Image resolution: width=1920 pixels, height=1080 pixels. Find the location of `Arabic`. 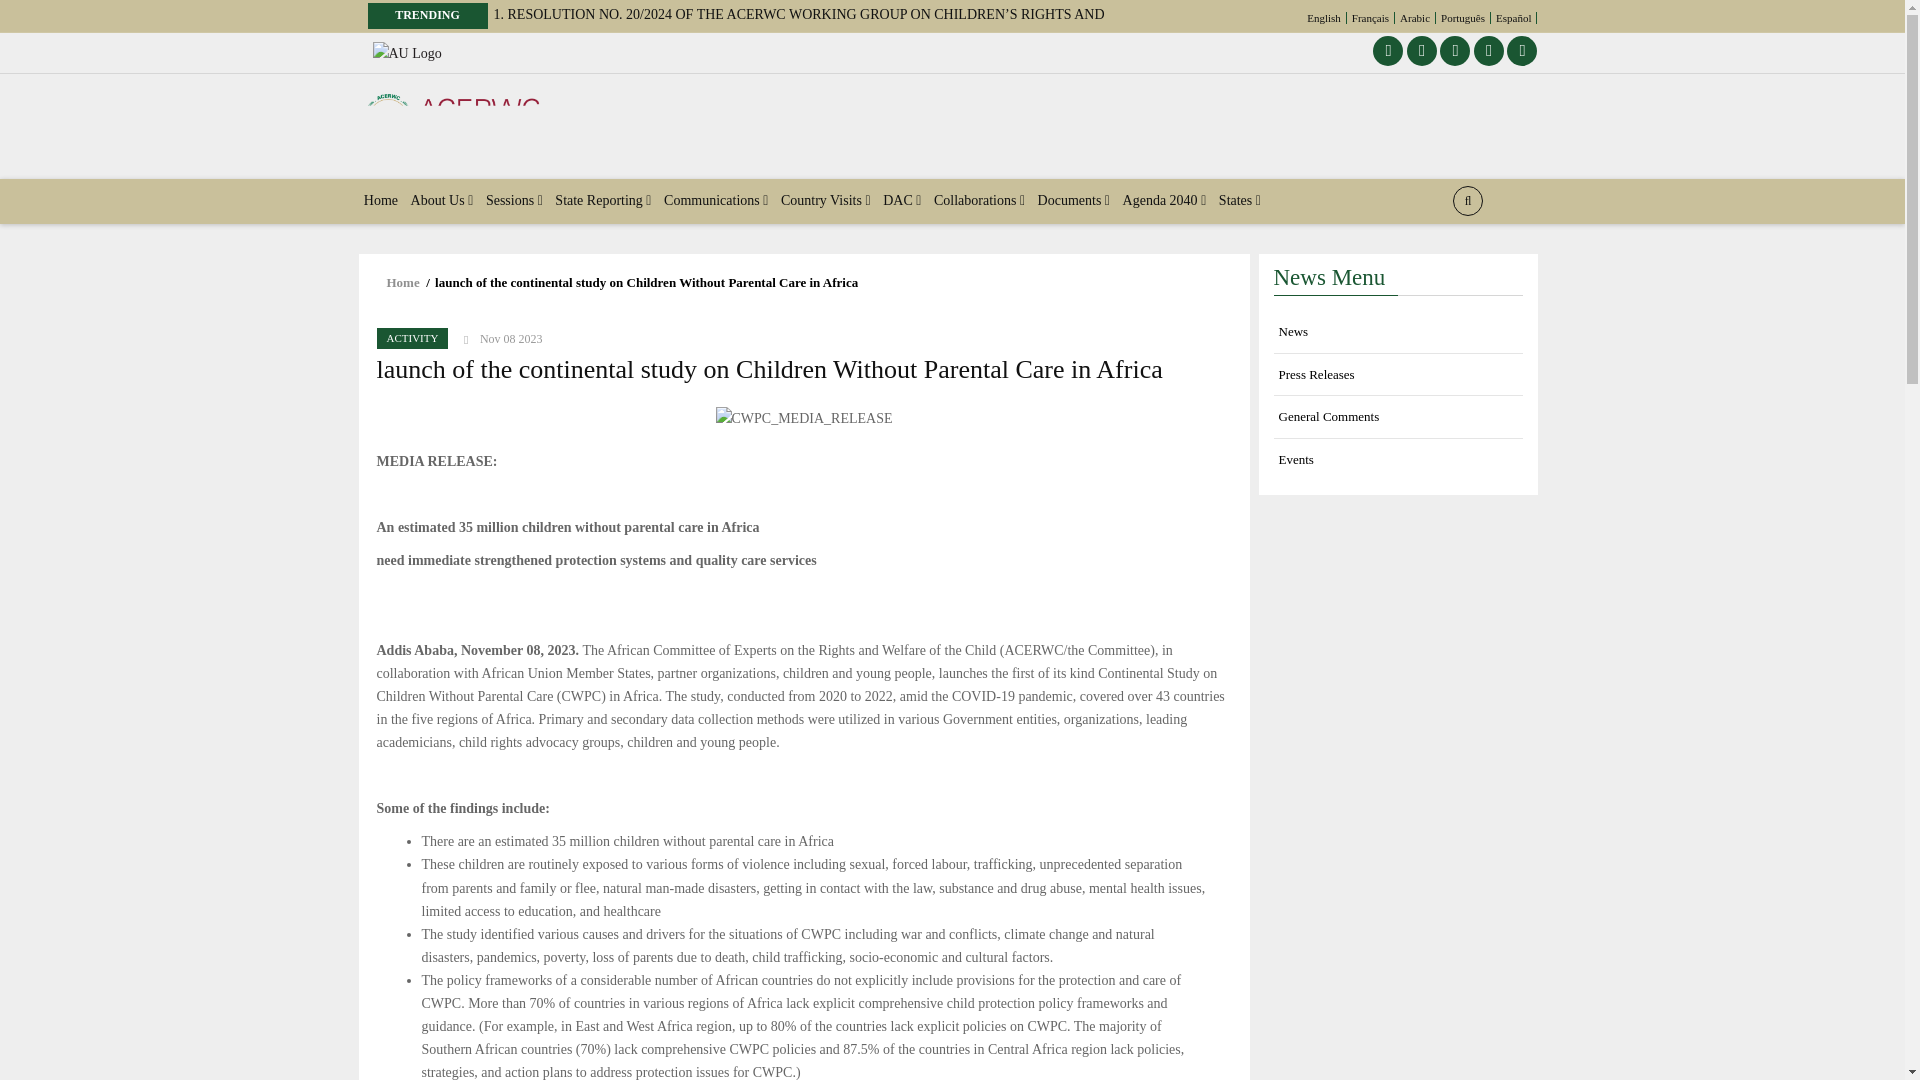

Arabic is located at coordinates (1416, 17).